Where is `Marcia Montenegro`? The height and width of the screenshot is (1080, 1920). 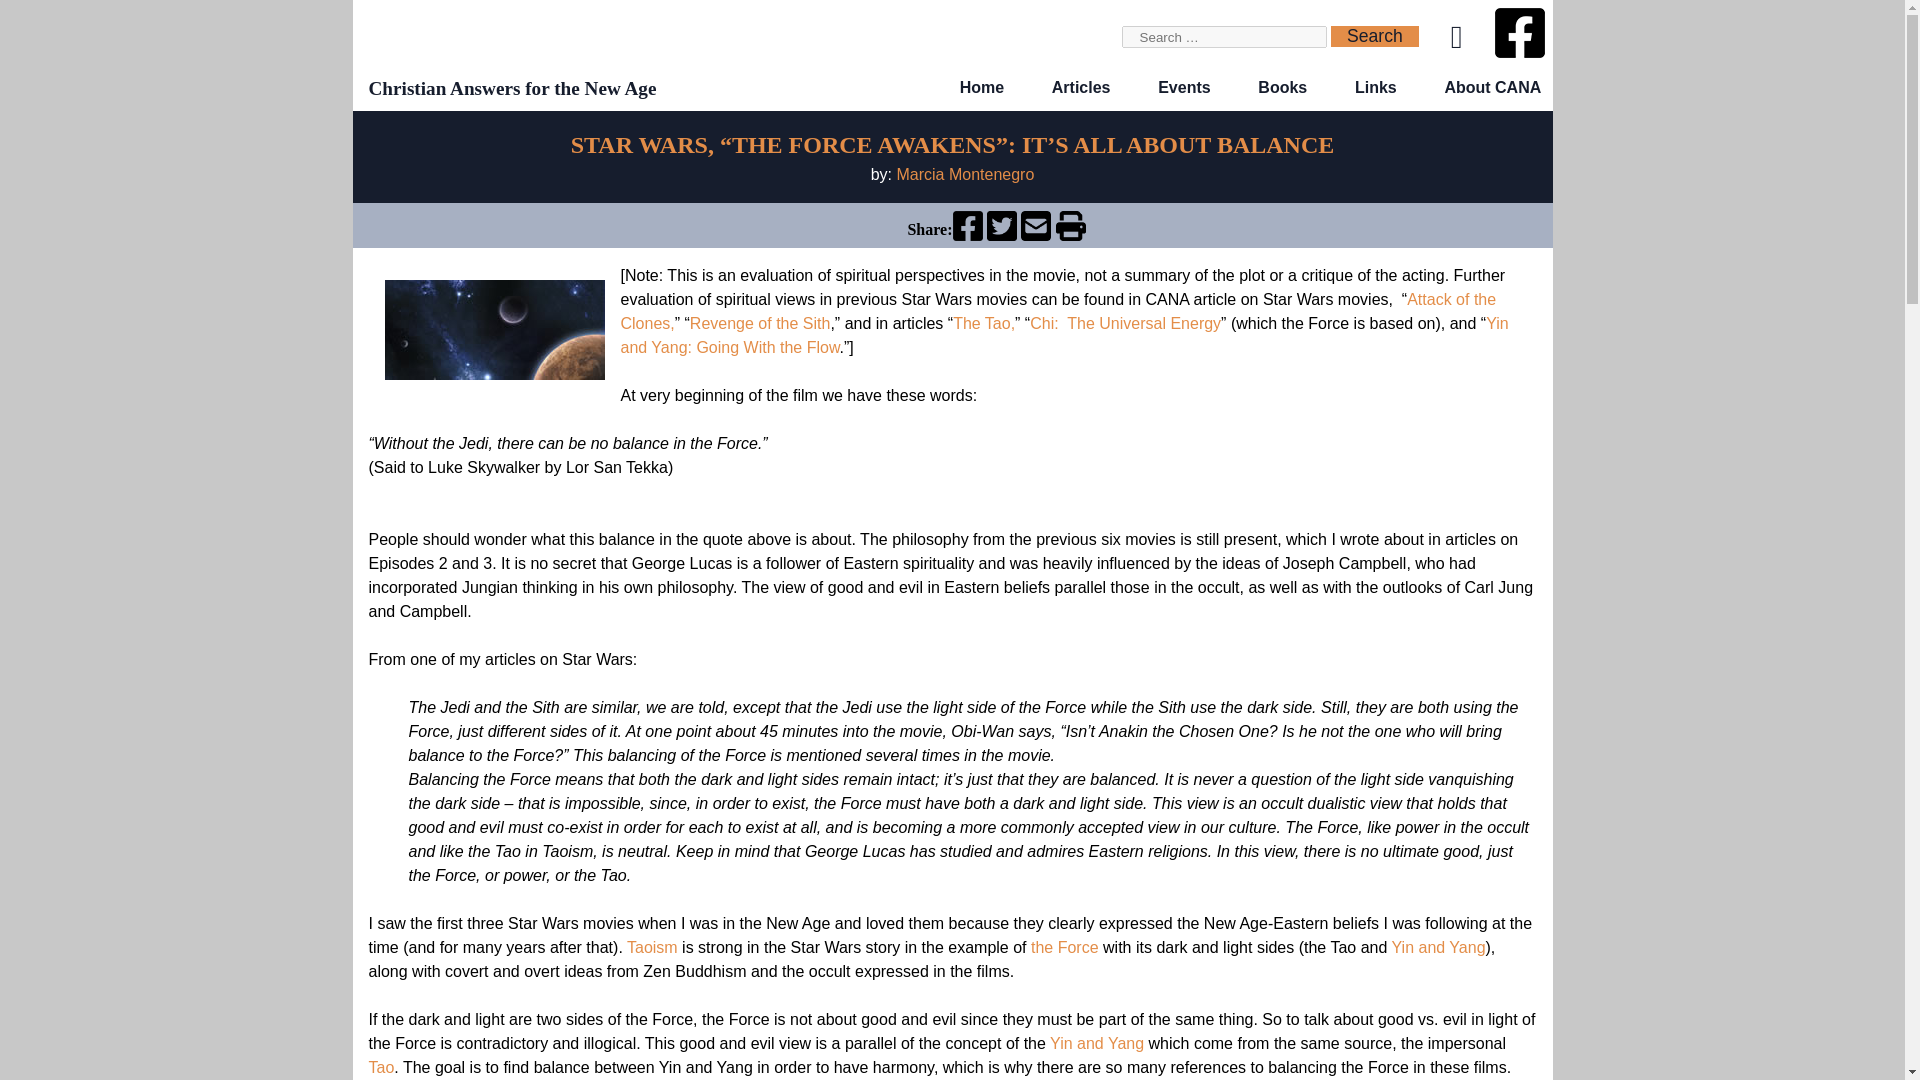
Marcia Montenegro is located at coordinates (965, 174).